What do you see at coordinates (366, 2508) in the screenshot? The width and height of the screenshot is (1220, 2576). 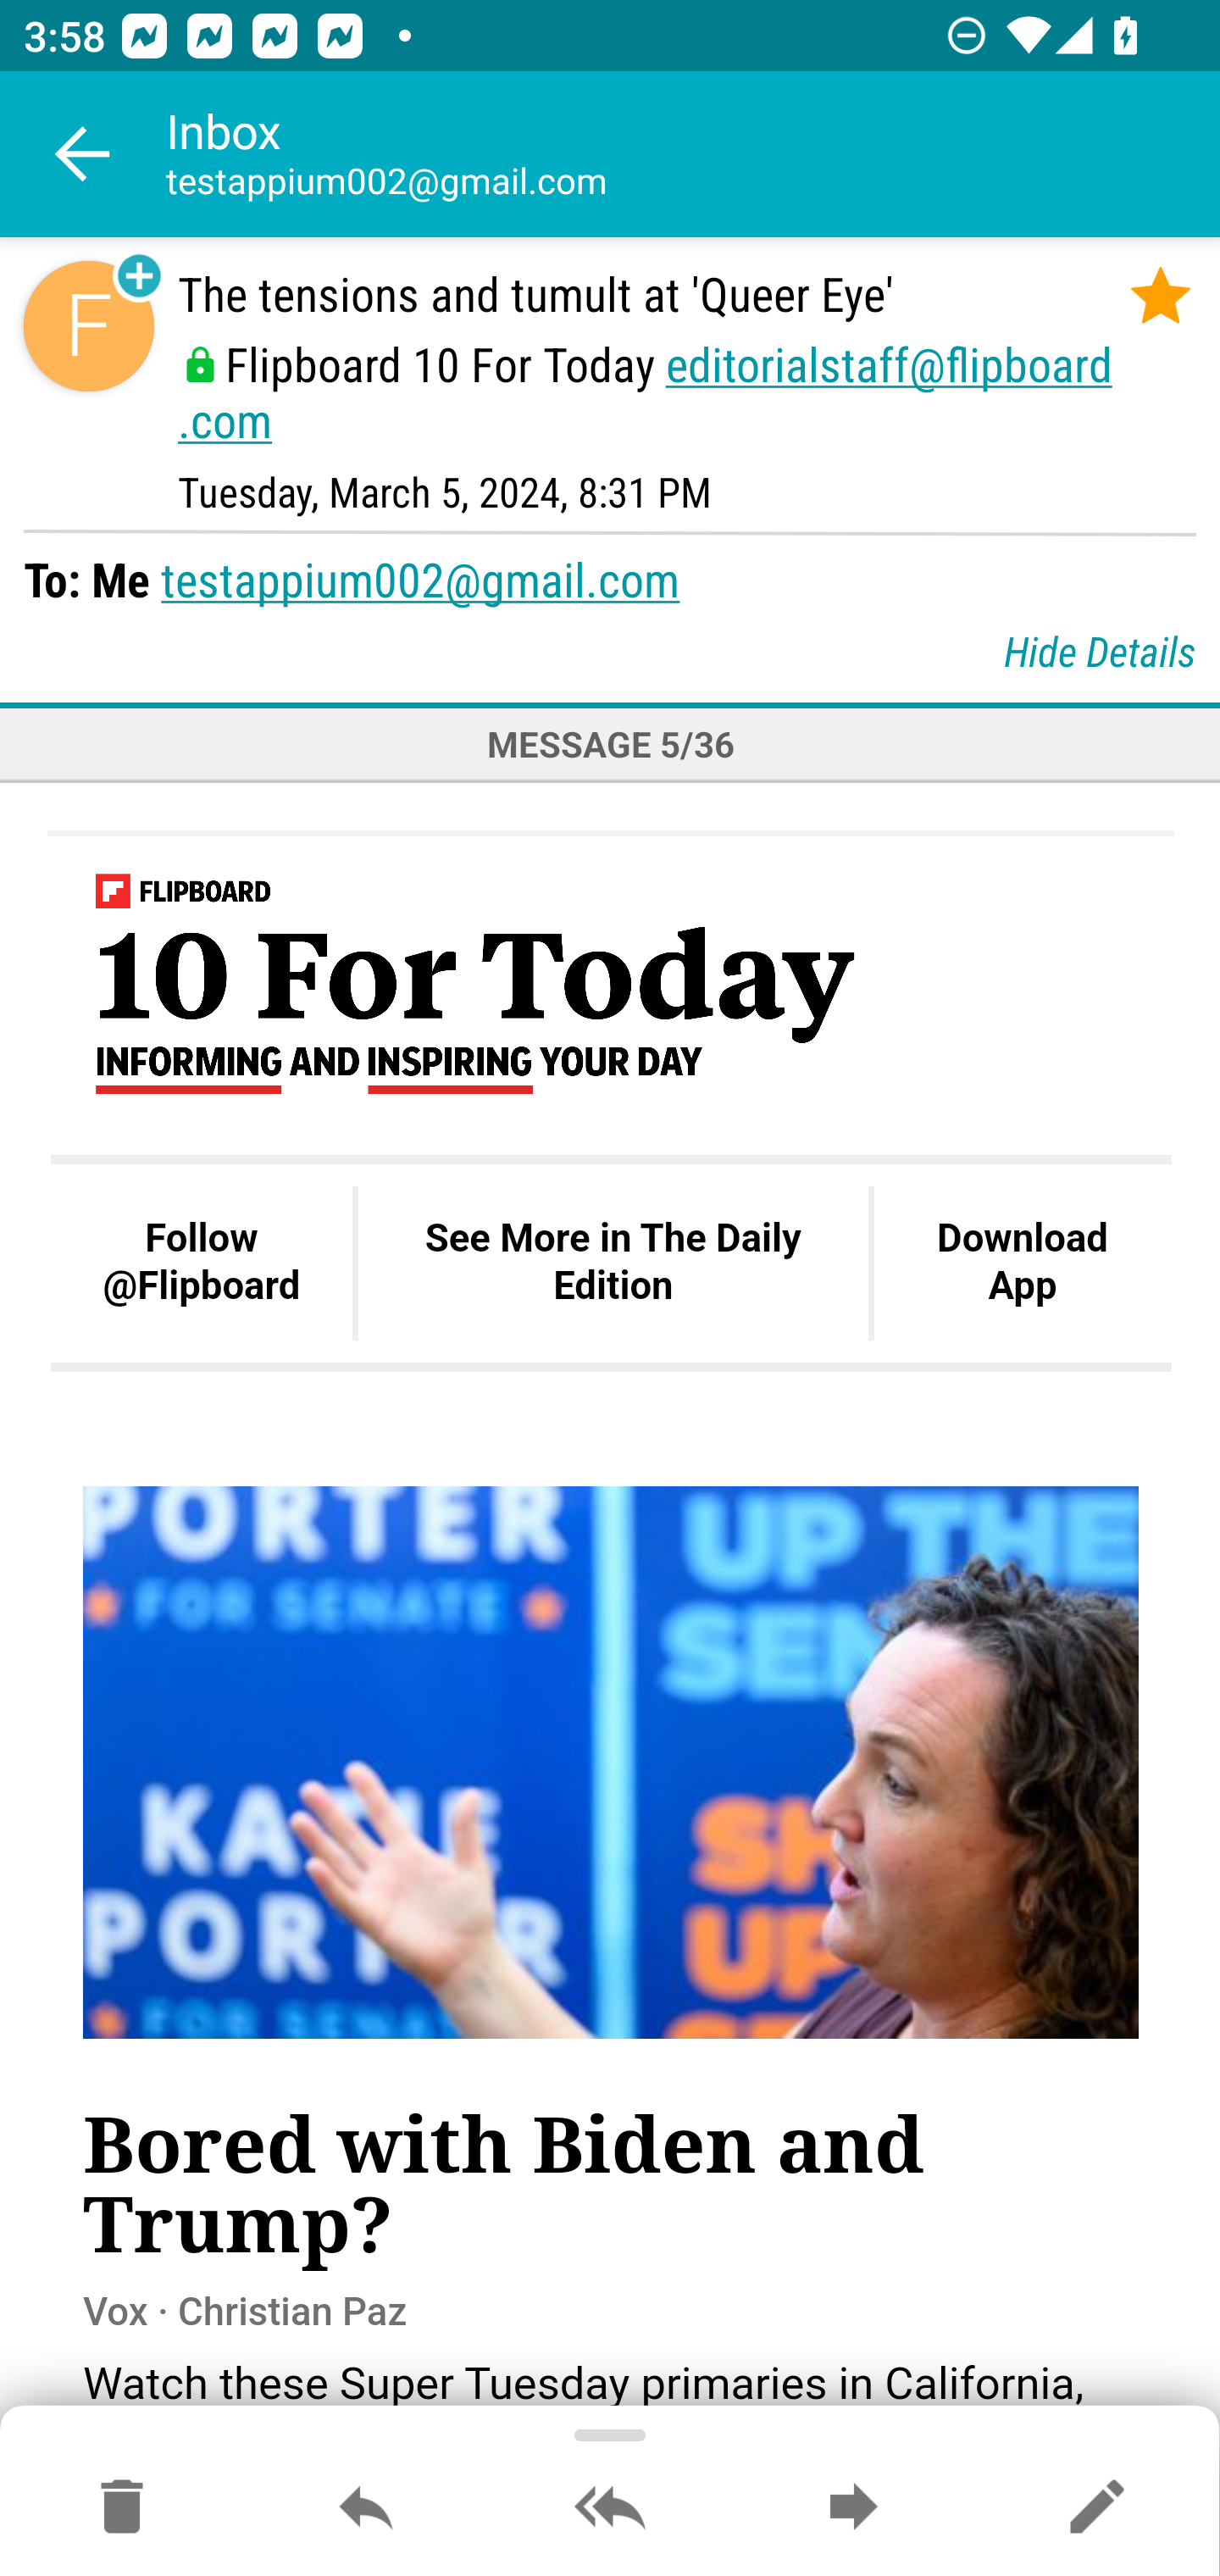 I see `Reply` at bounding box center [366, 2508].